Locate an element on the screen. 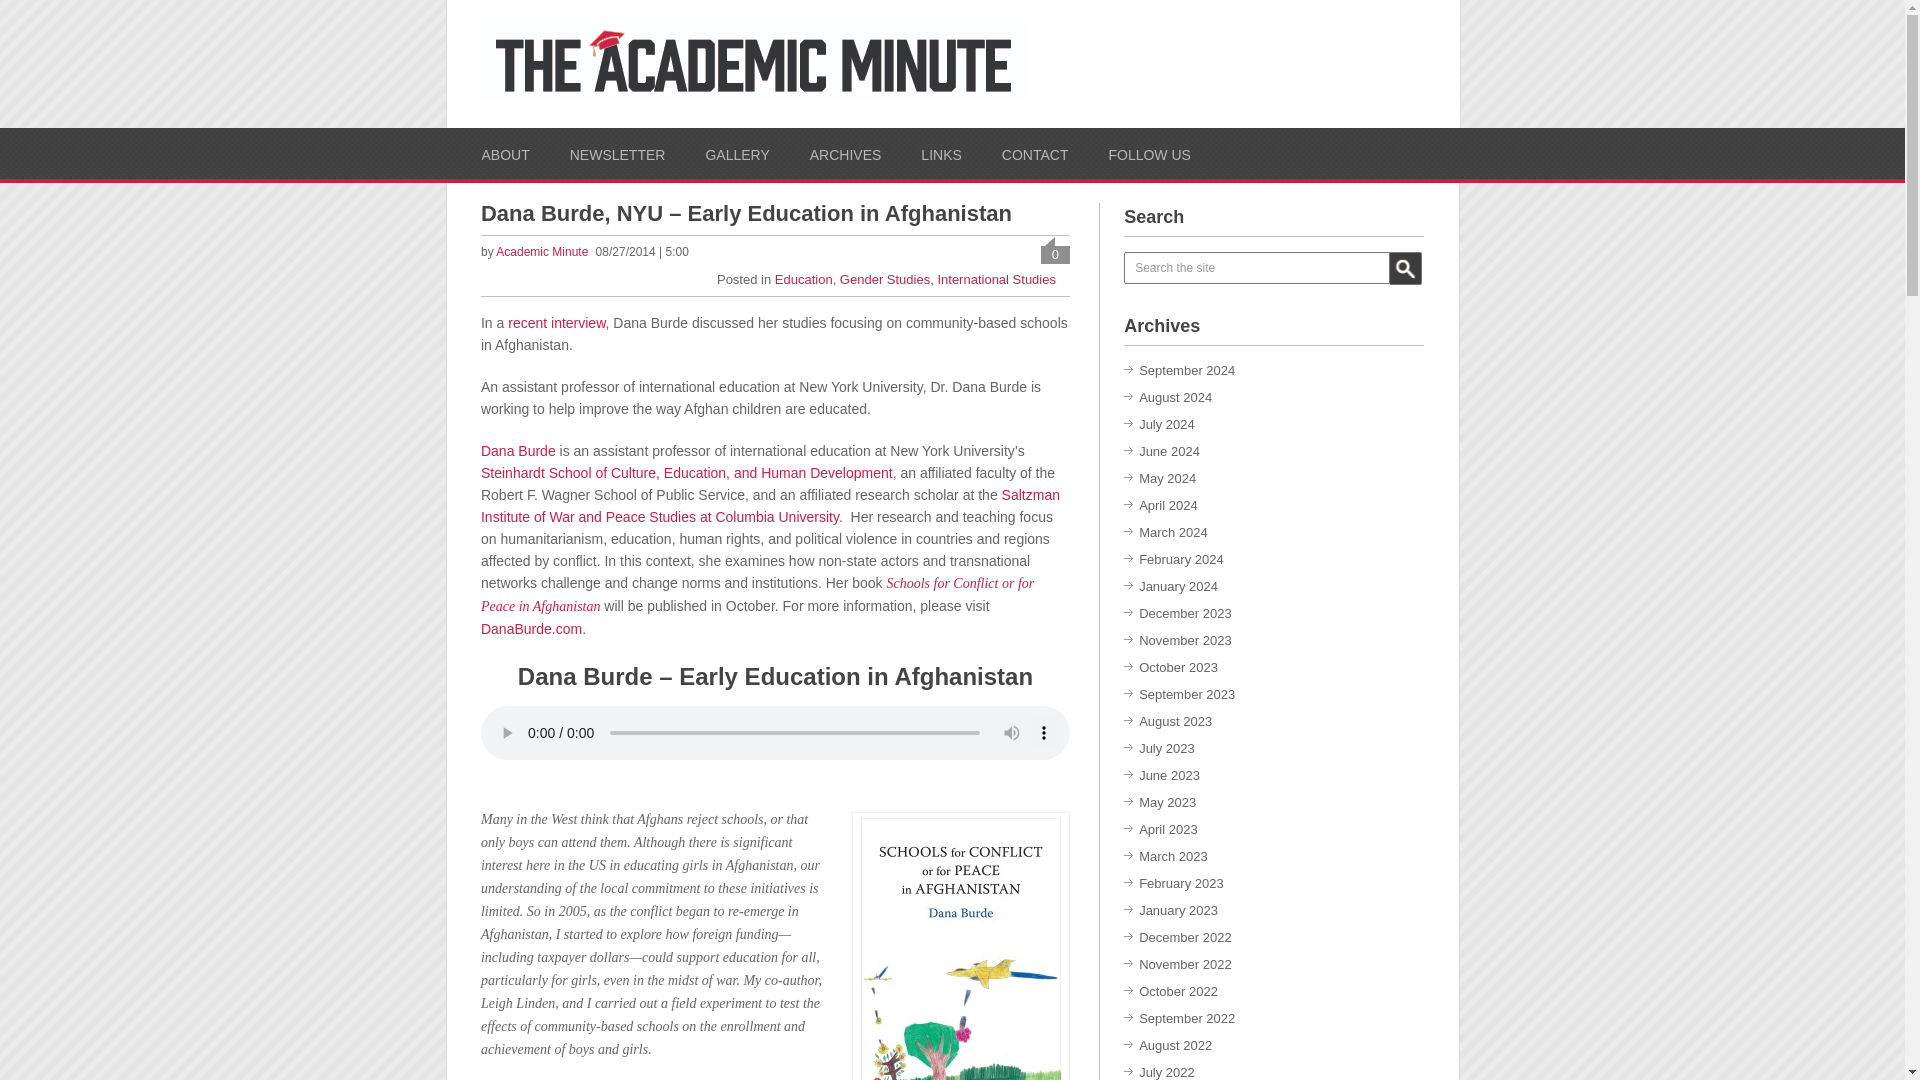  FOLLOW US is located at coordinates (1148, 154).